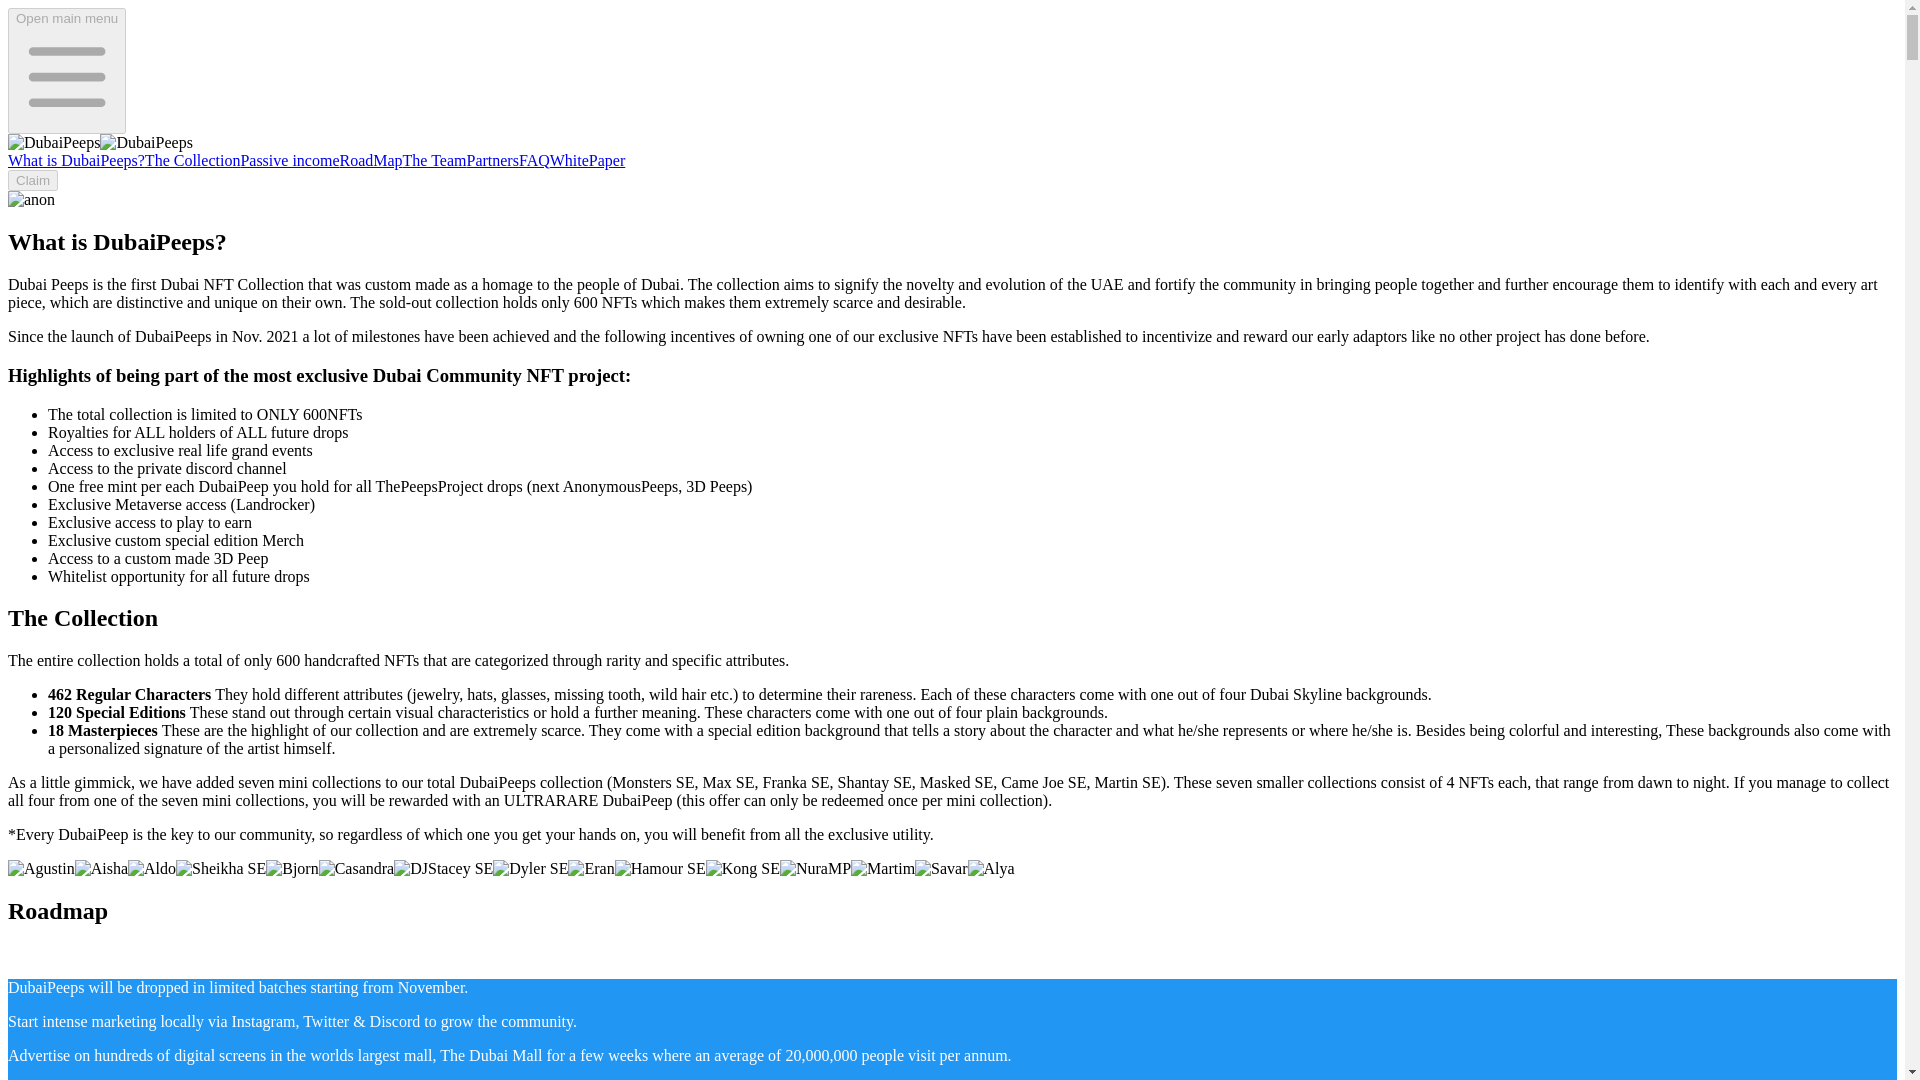 The width and height of the screenshot is (1920, 1080). Describe the element at coordinates (66, 70) in the screenshot. I see `Open main menu` at that location.